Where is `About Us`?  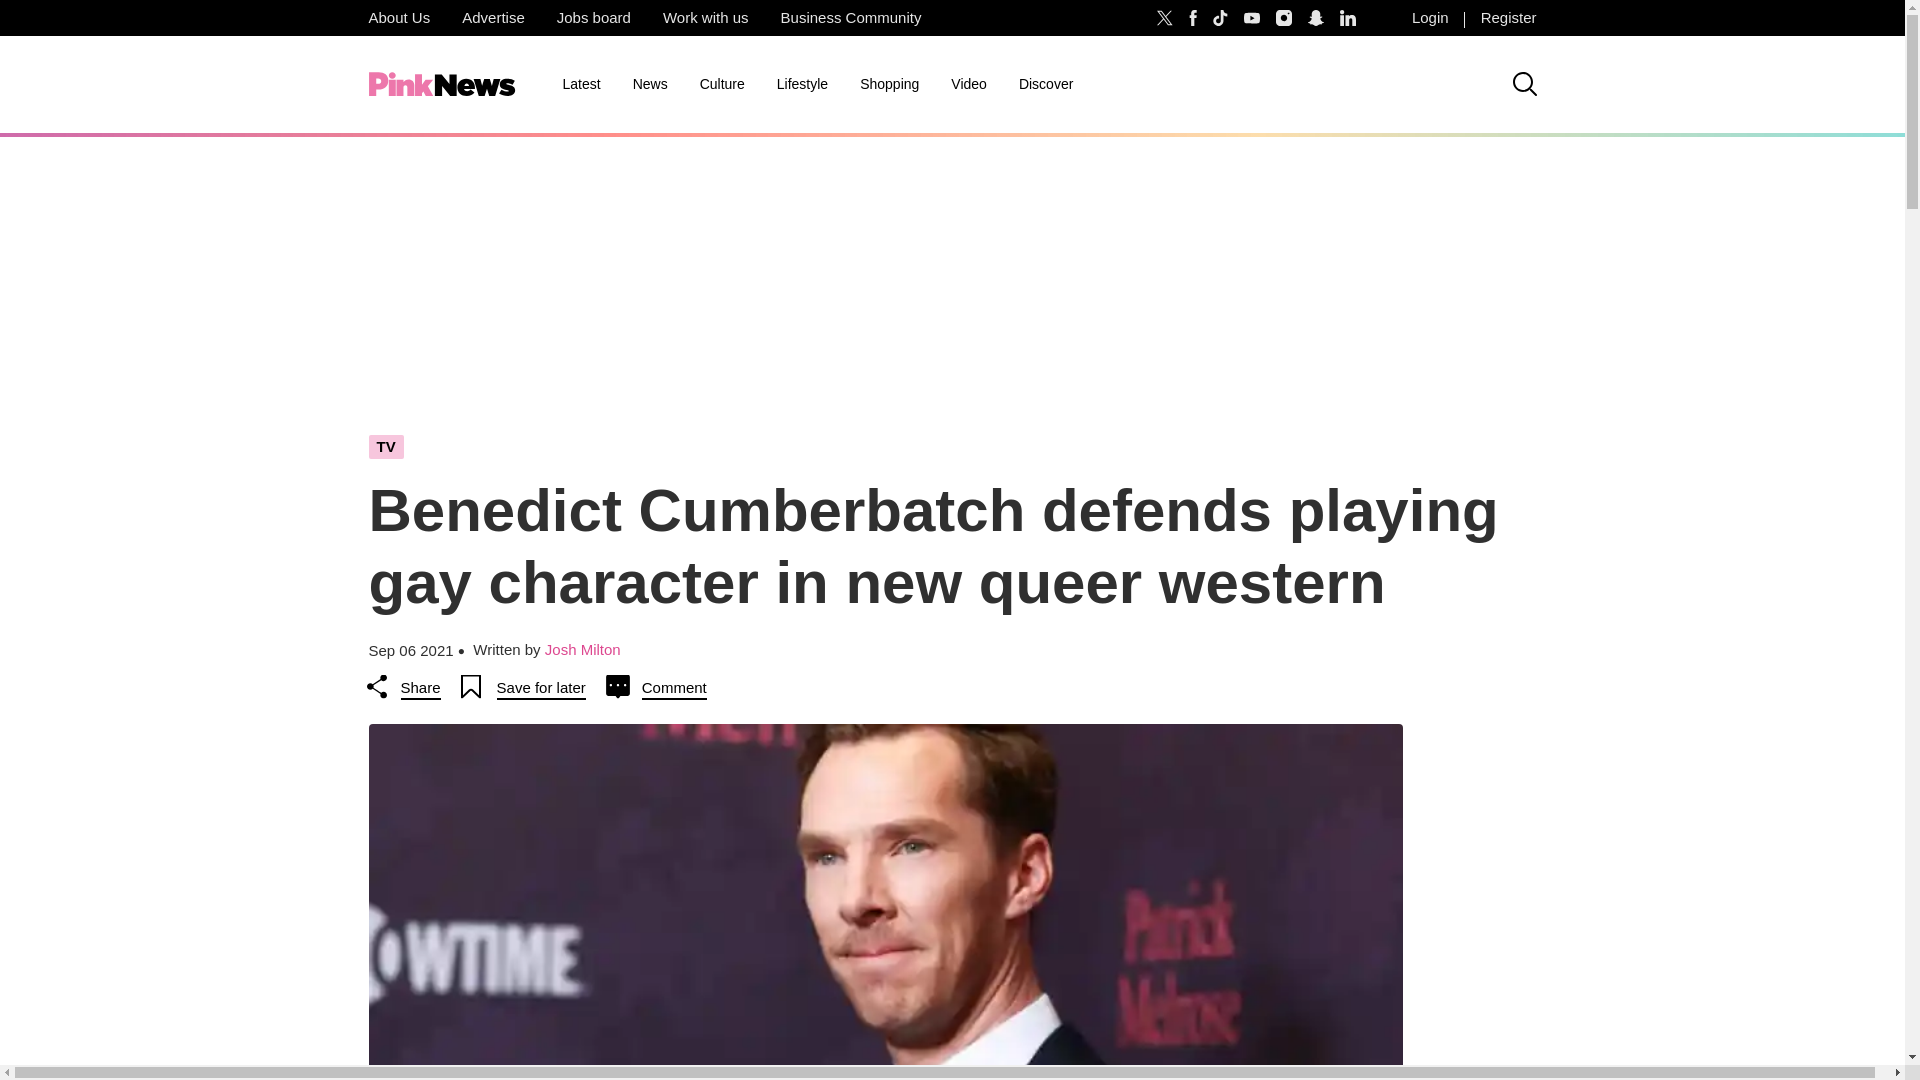 About Us is located at coordinates (398, 18).